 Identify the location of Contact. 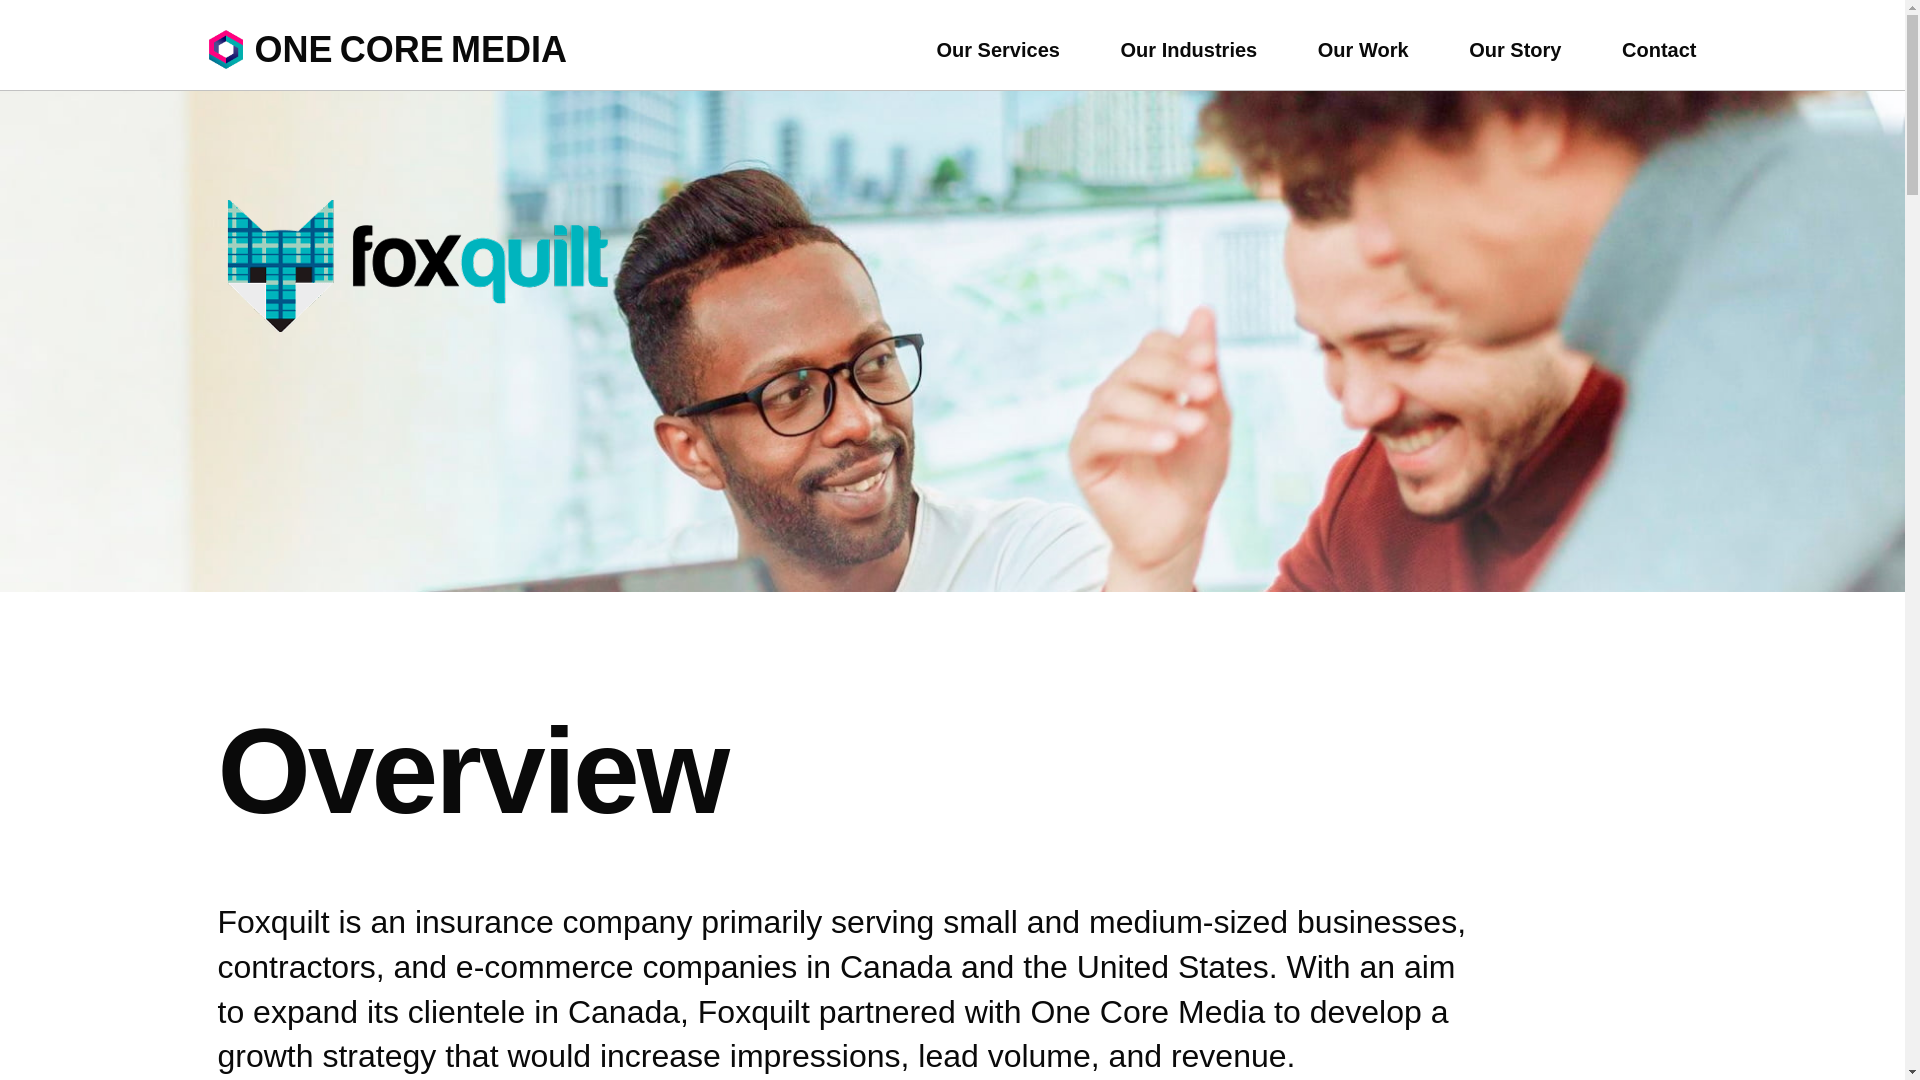
(998, 49).